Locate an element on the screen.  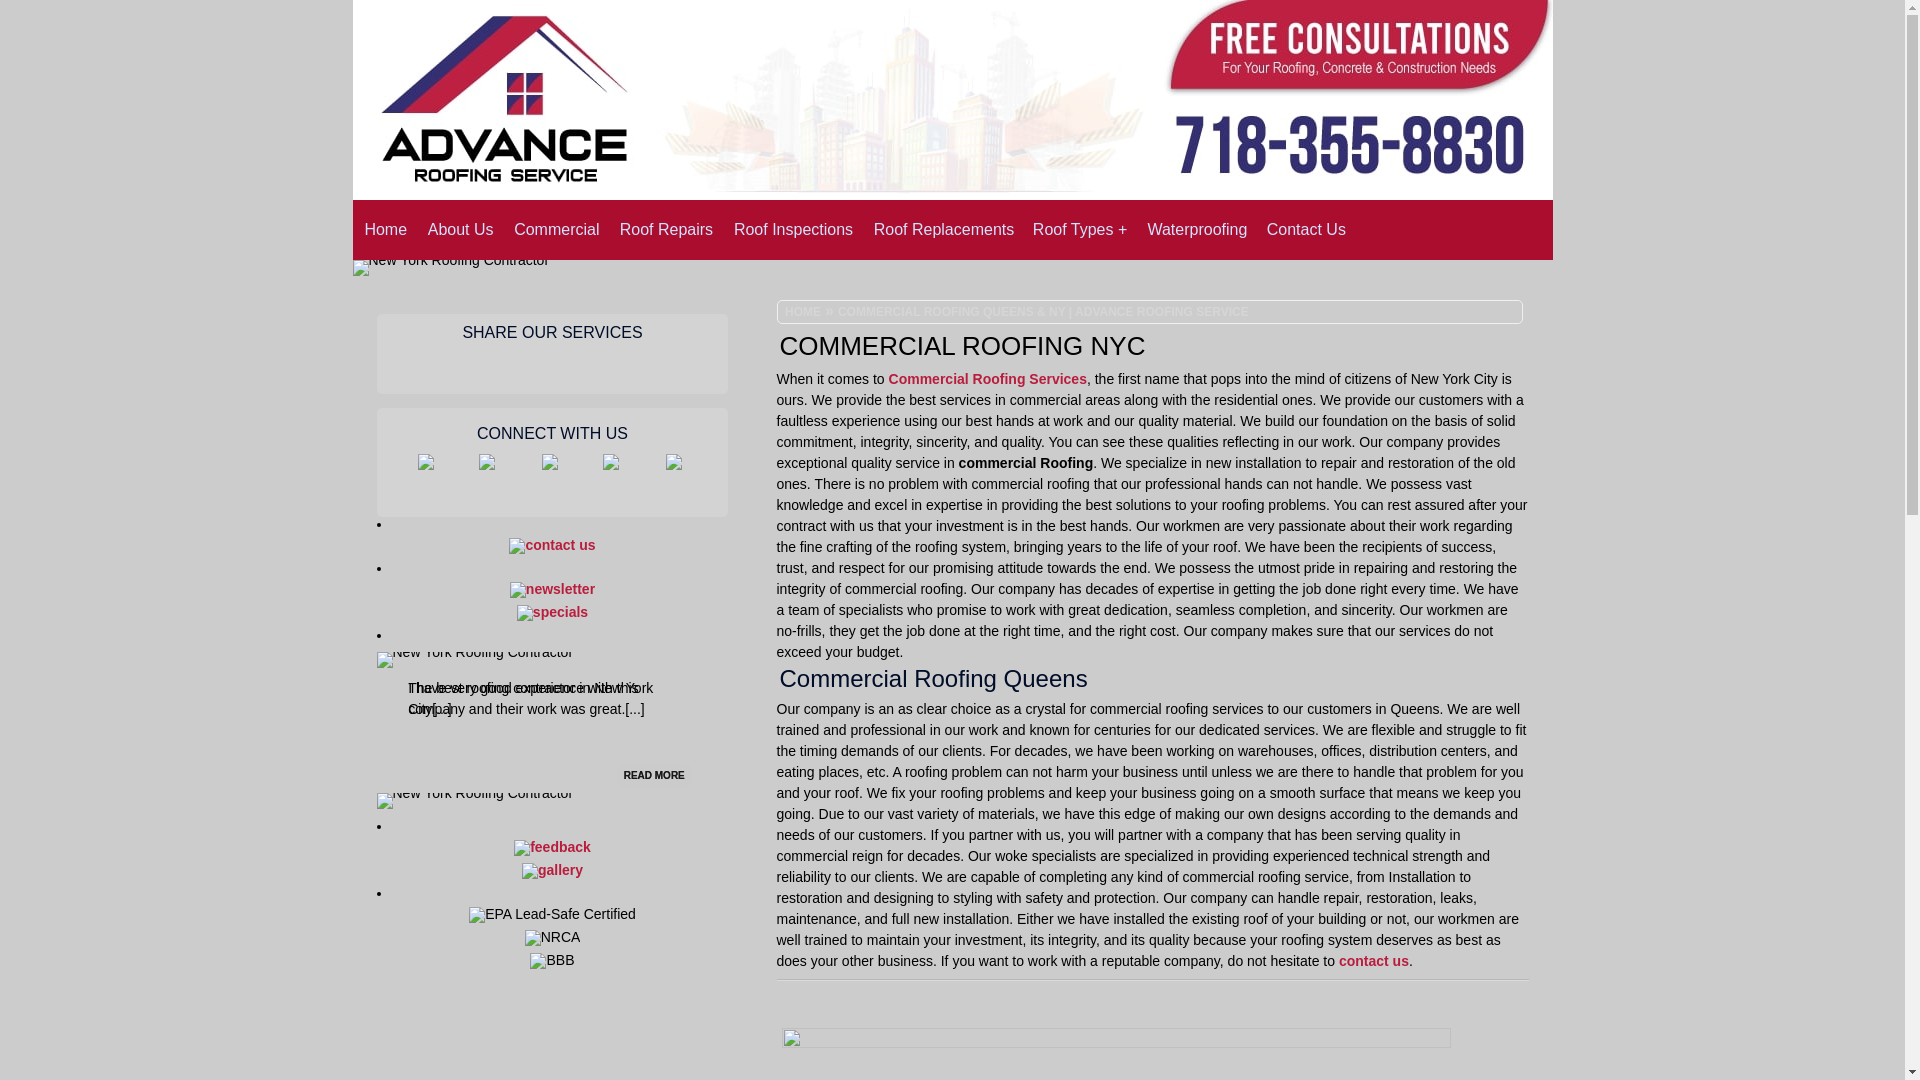
Roof Repairs is located at coordinates (663, 230).